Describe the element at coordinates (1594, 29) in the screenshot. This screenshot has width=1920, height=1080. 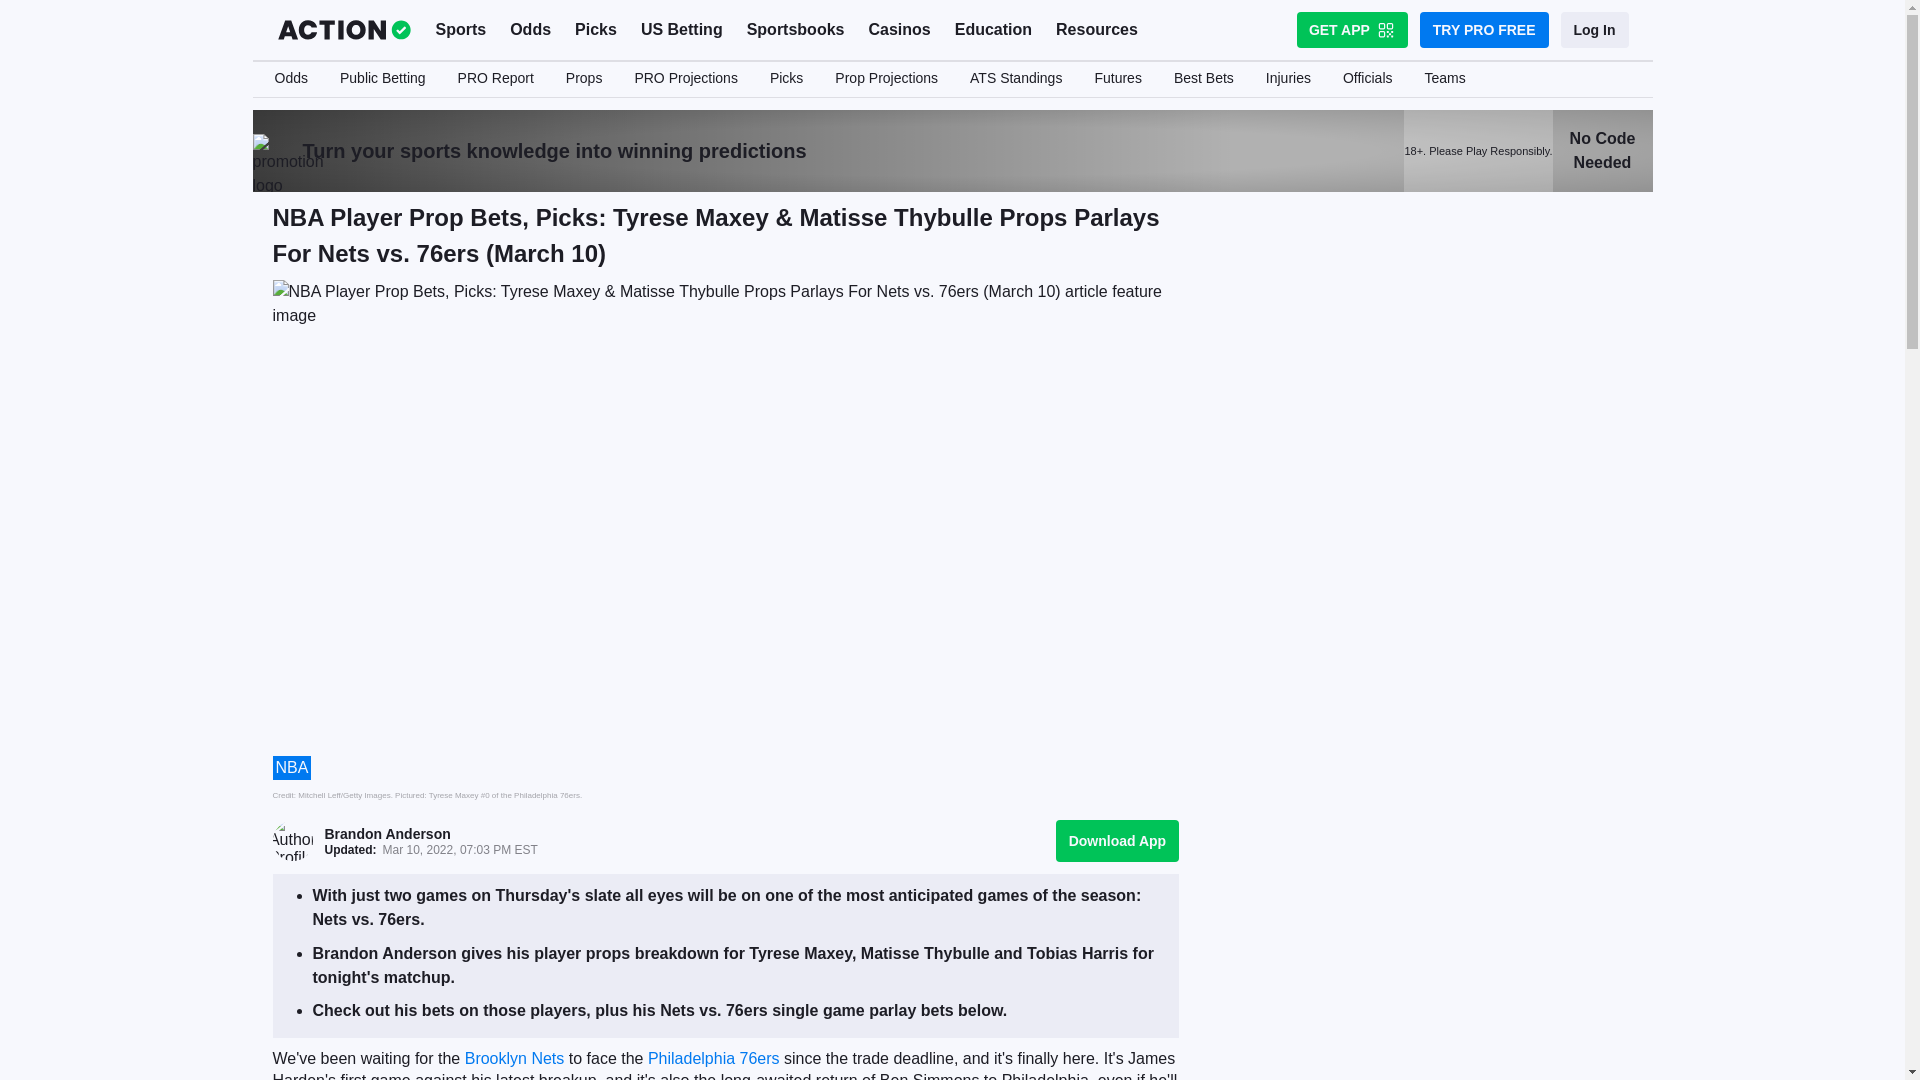
I see `Log In` at that location.